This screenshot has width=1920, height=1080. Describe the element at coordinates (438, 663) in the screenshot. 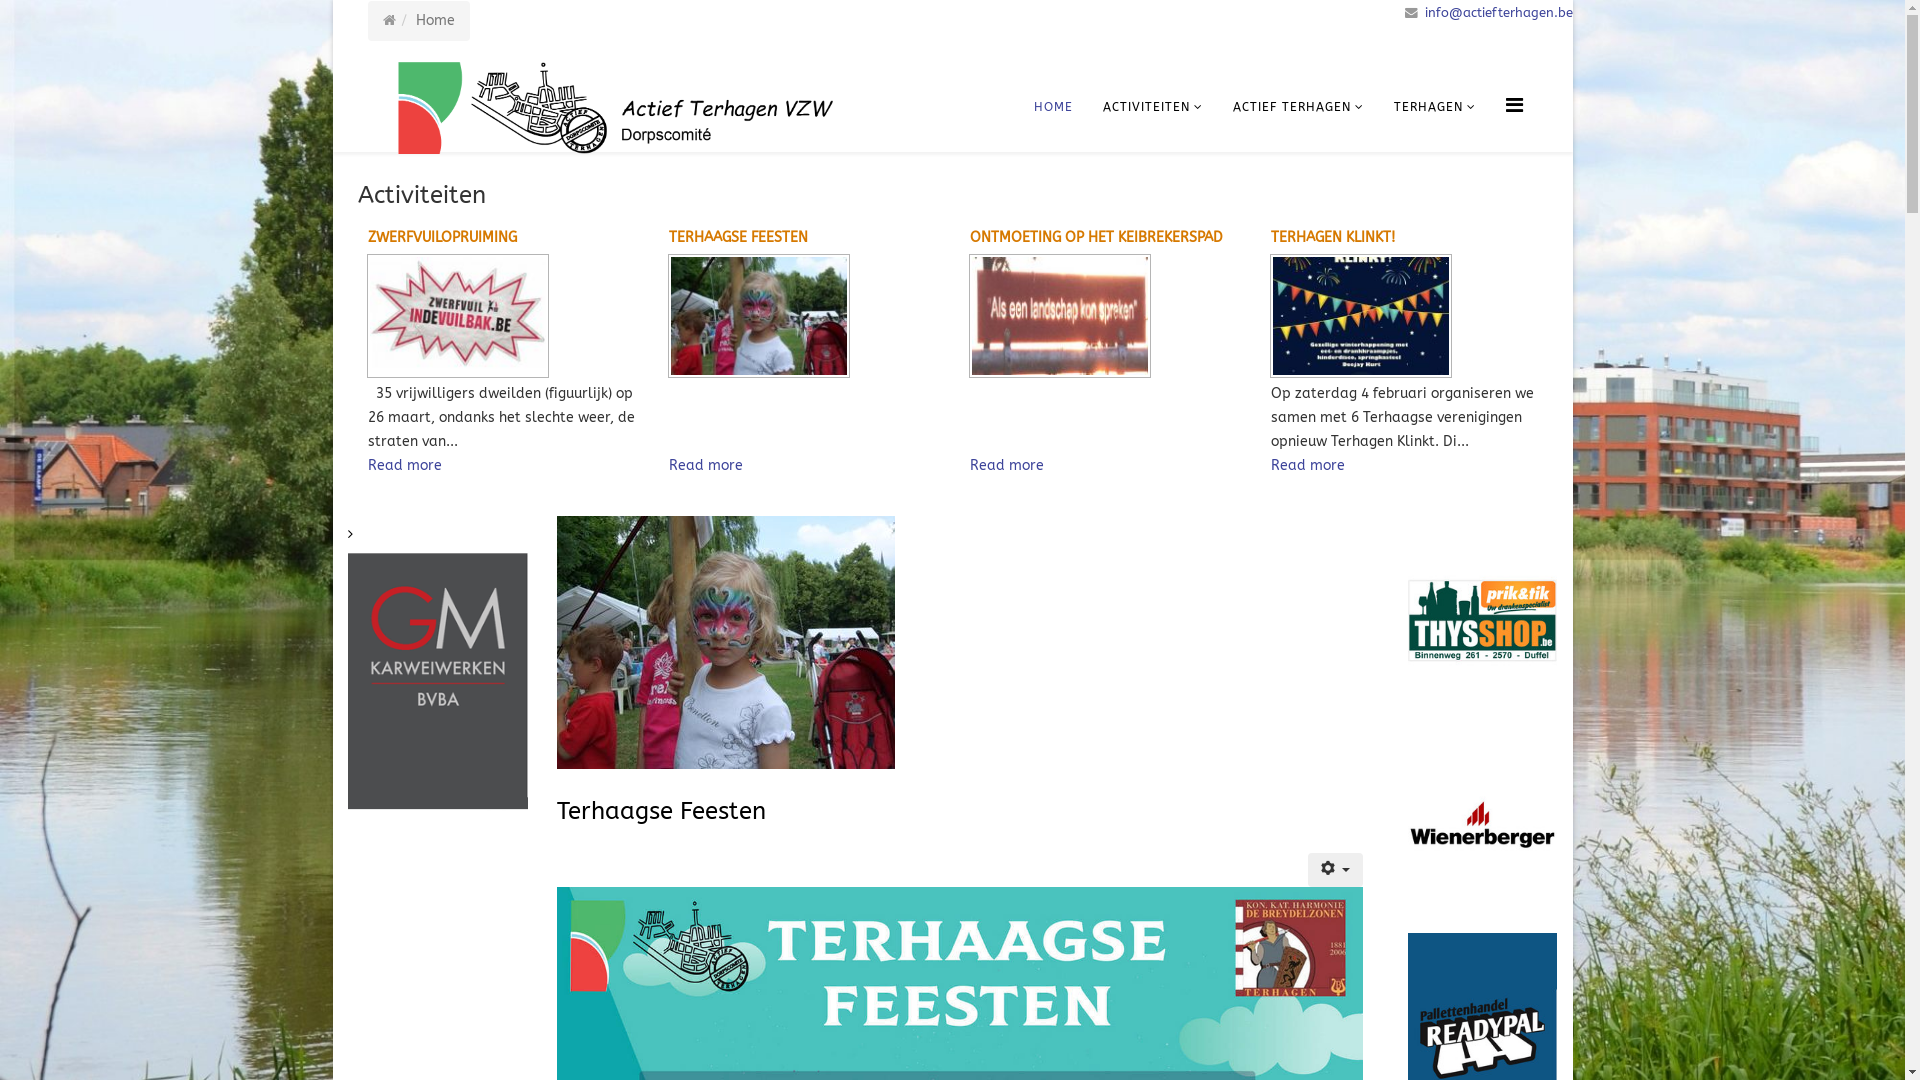

I see `GM Karweiwerken` at that location.